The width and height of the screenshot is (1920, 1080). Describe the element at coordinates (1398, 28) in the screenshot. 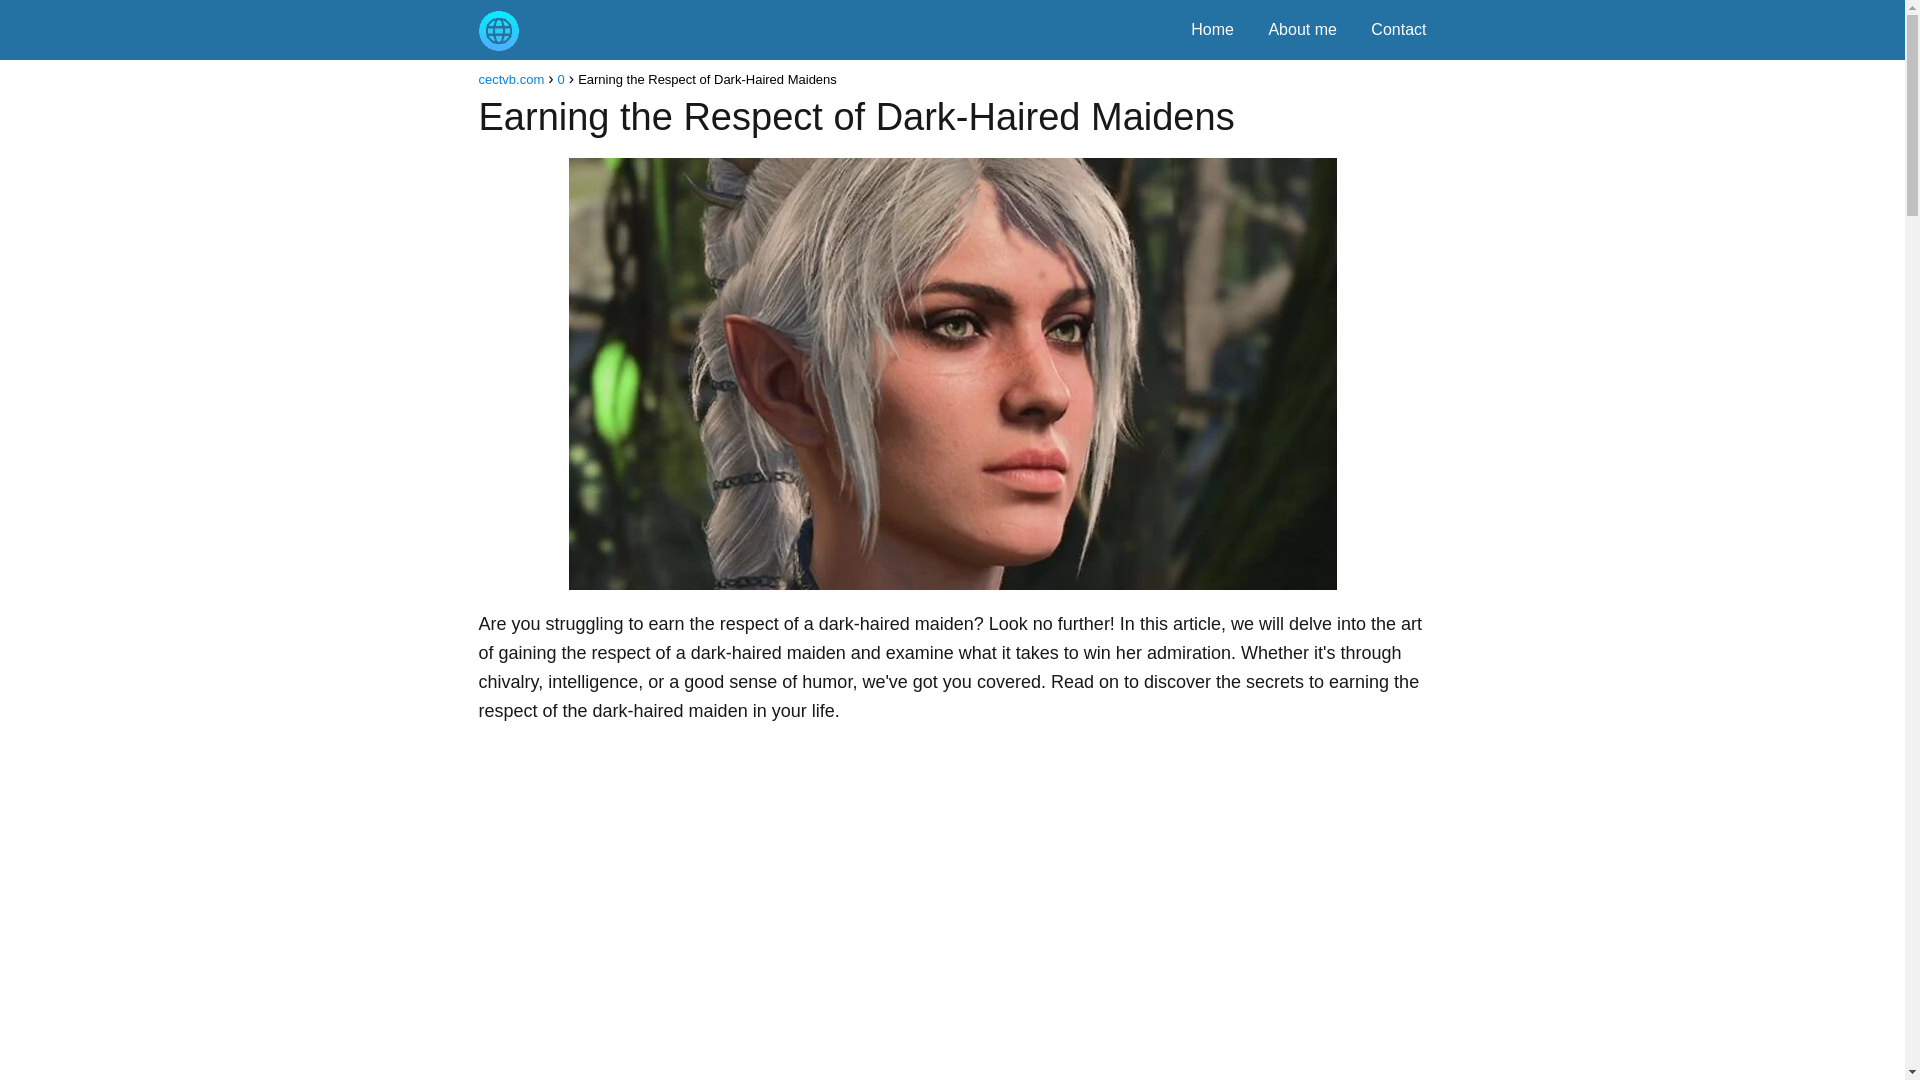

I see `Contact` at that location.